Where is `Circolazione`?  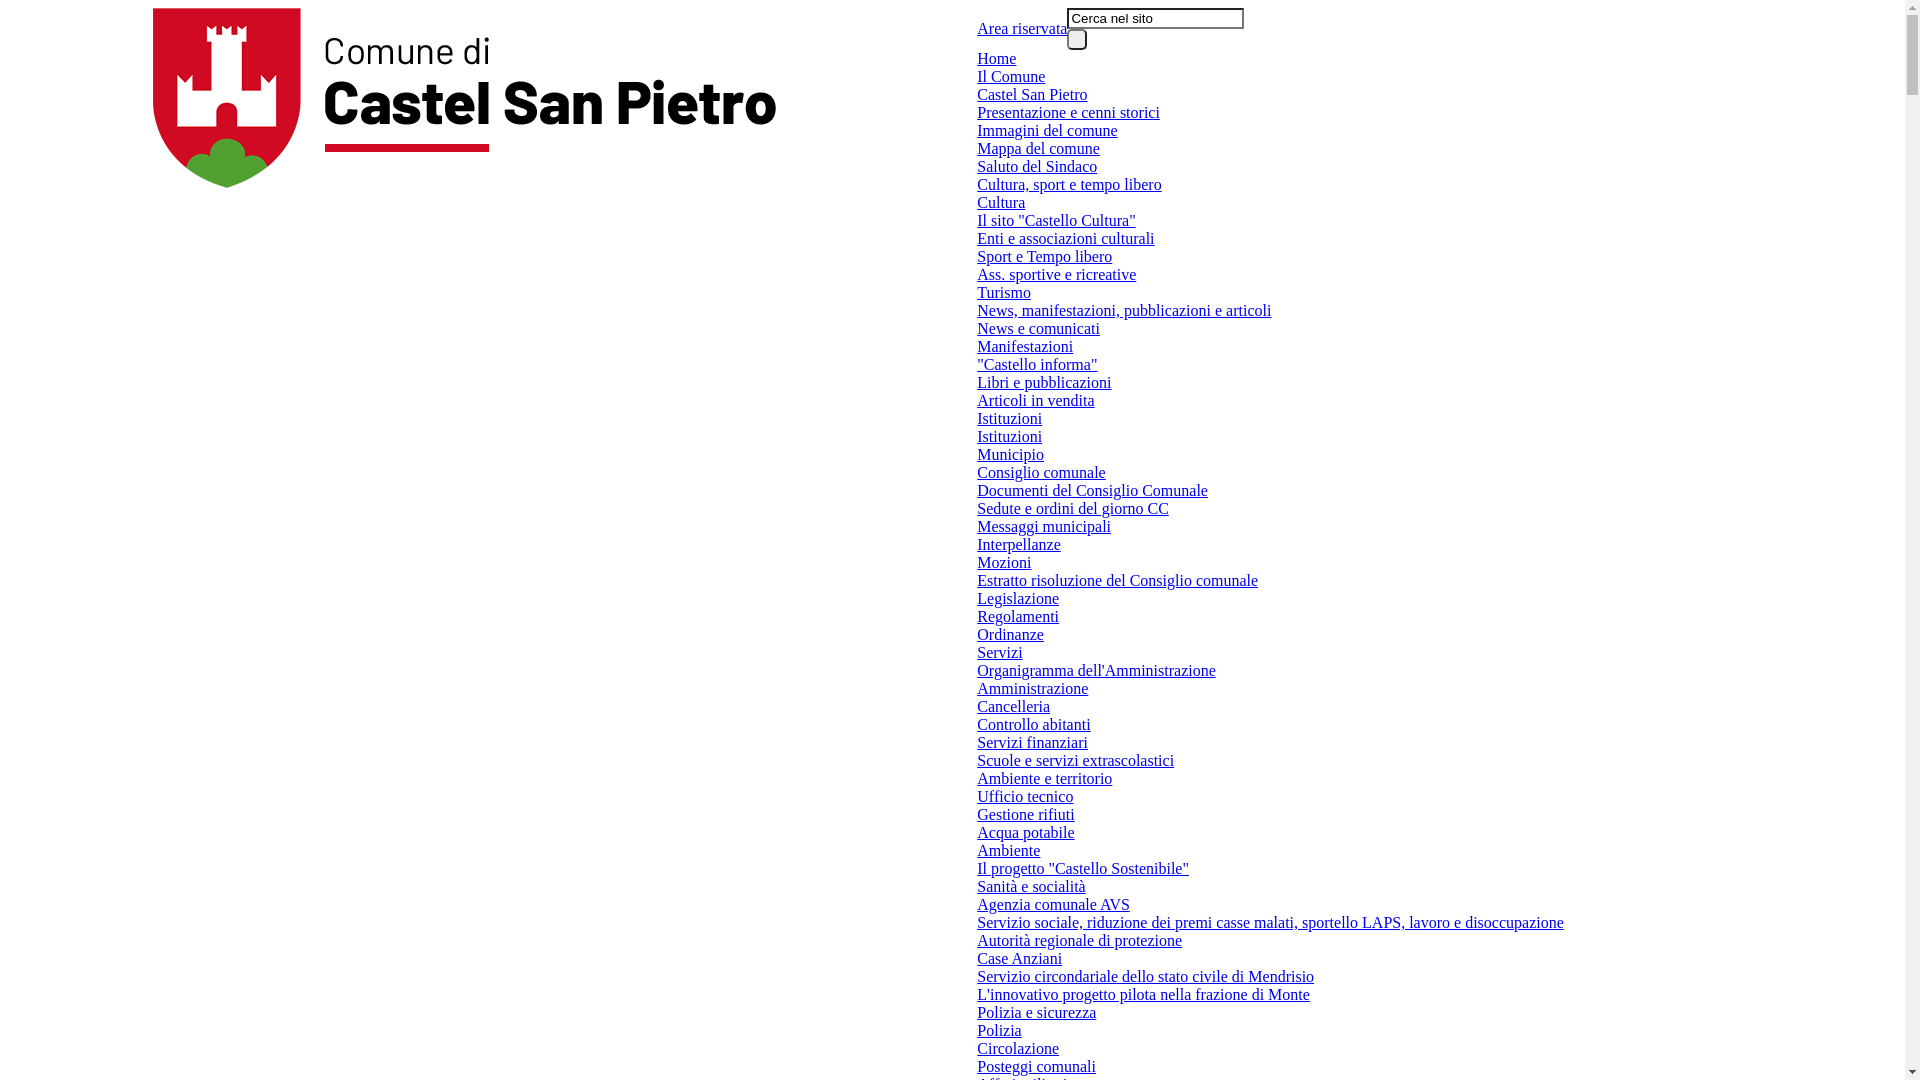 Circolazione is located at coordinates (1018, 1049).